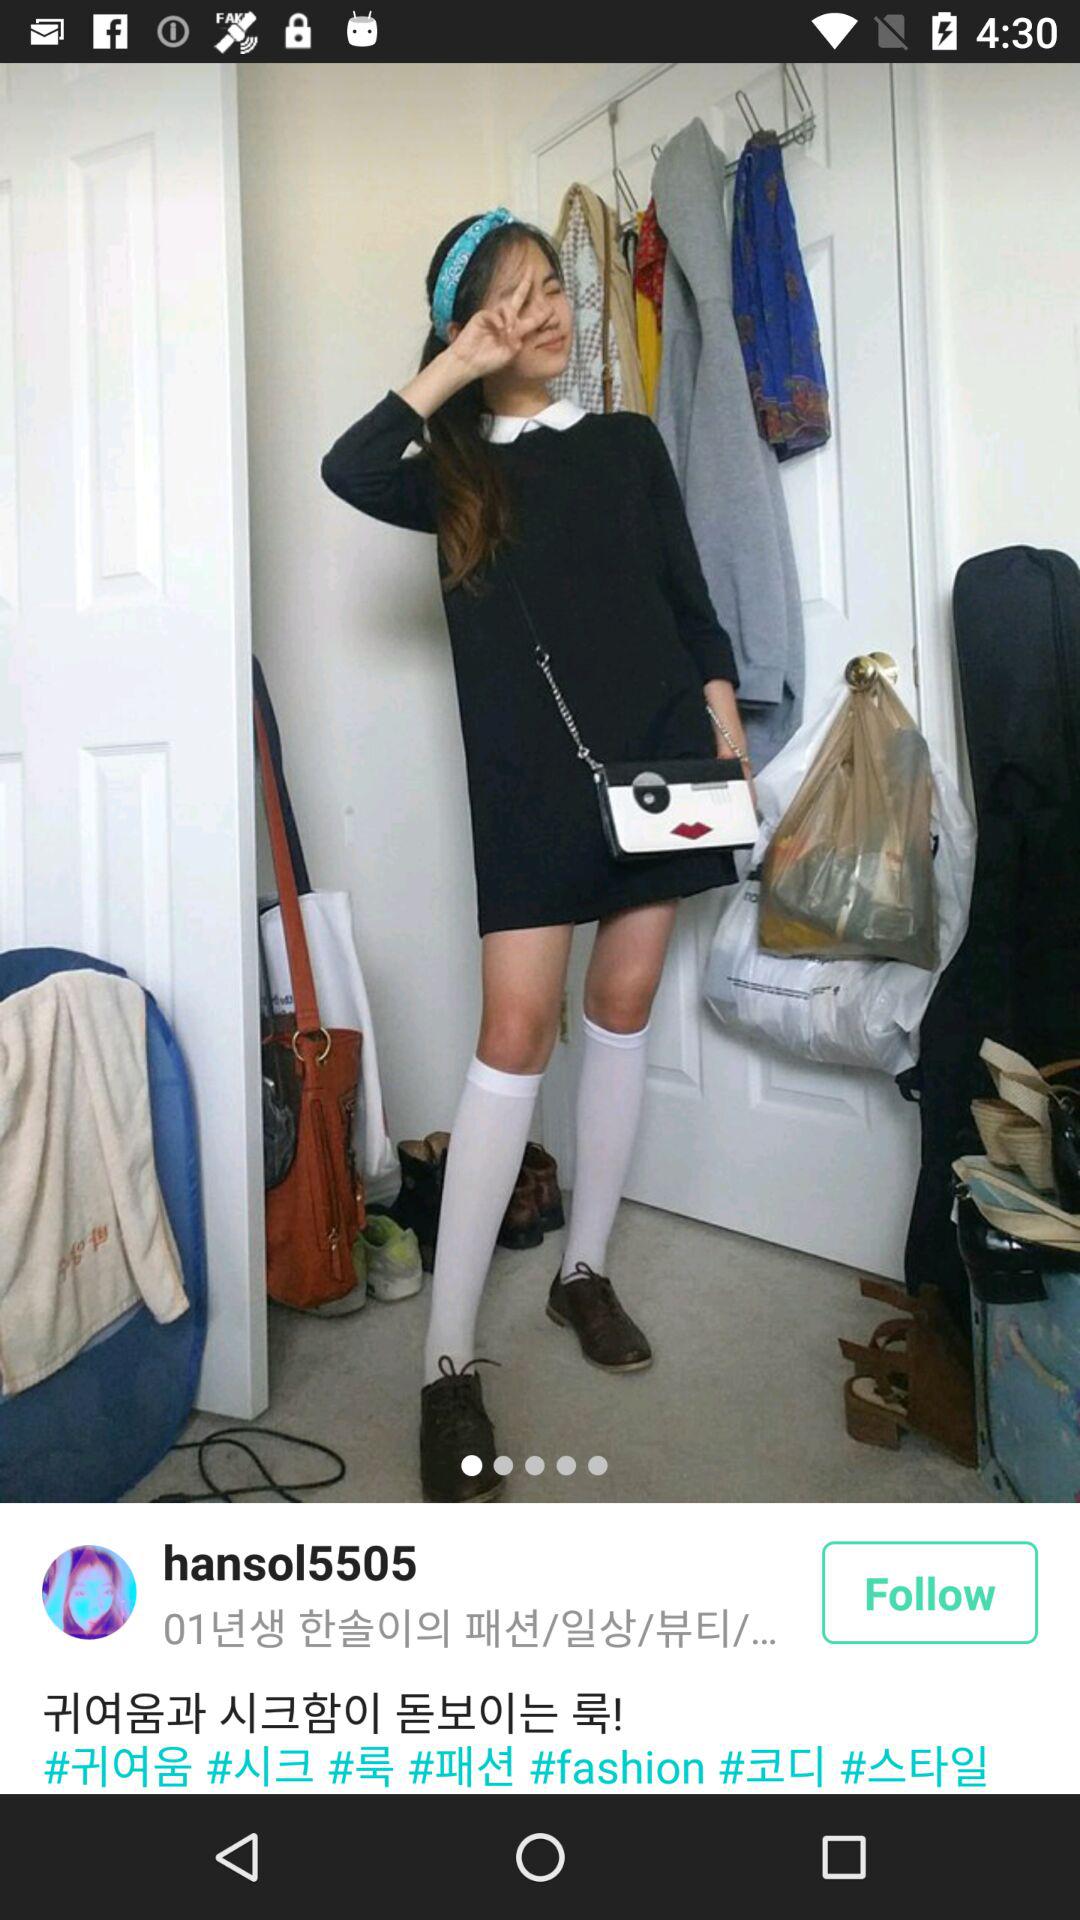 This screenshot has width=1080, height=1920. I want to click on launch item to the left of follow, so click(290, 1561).